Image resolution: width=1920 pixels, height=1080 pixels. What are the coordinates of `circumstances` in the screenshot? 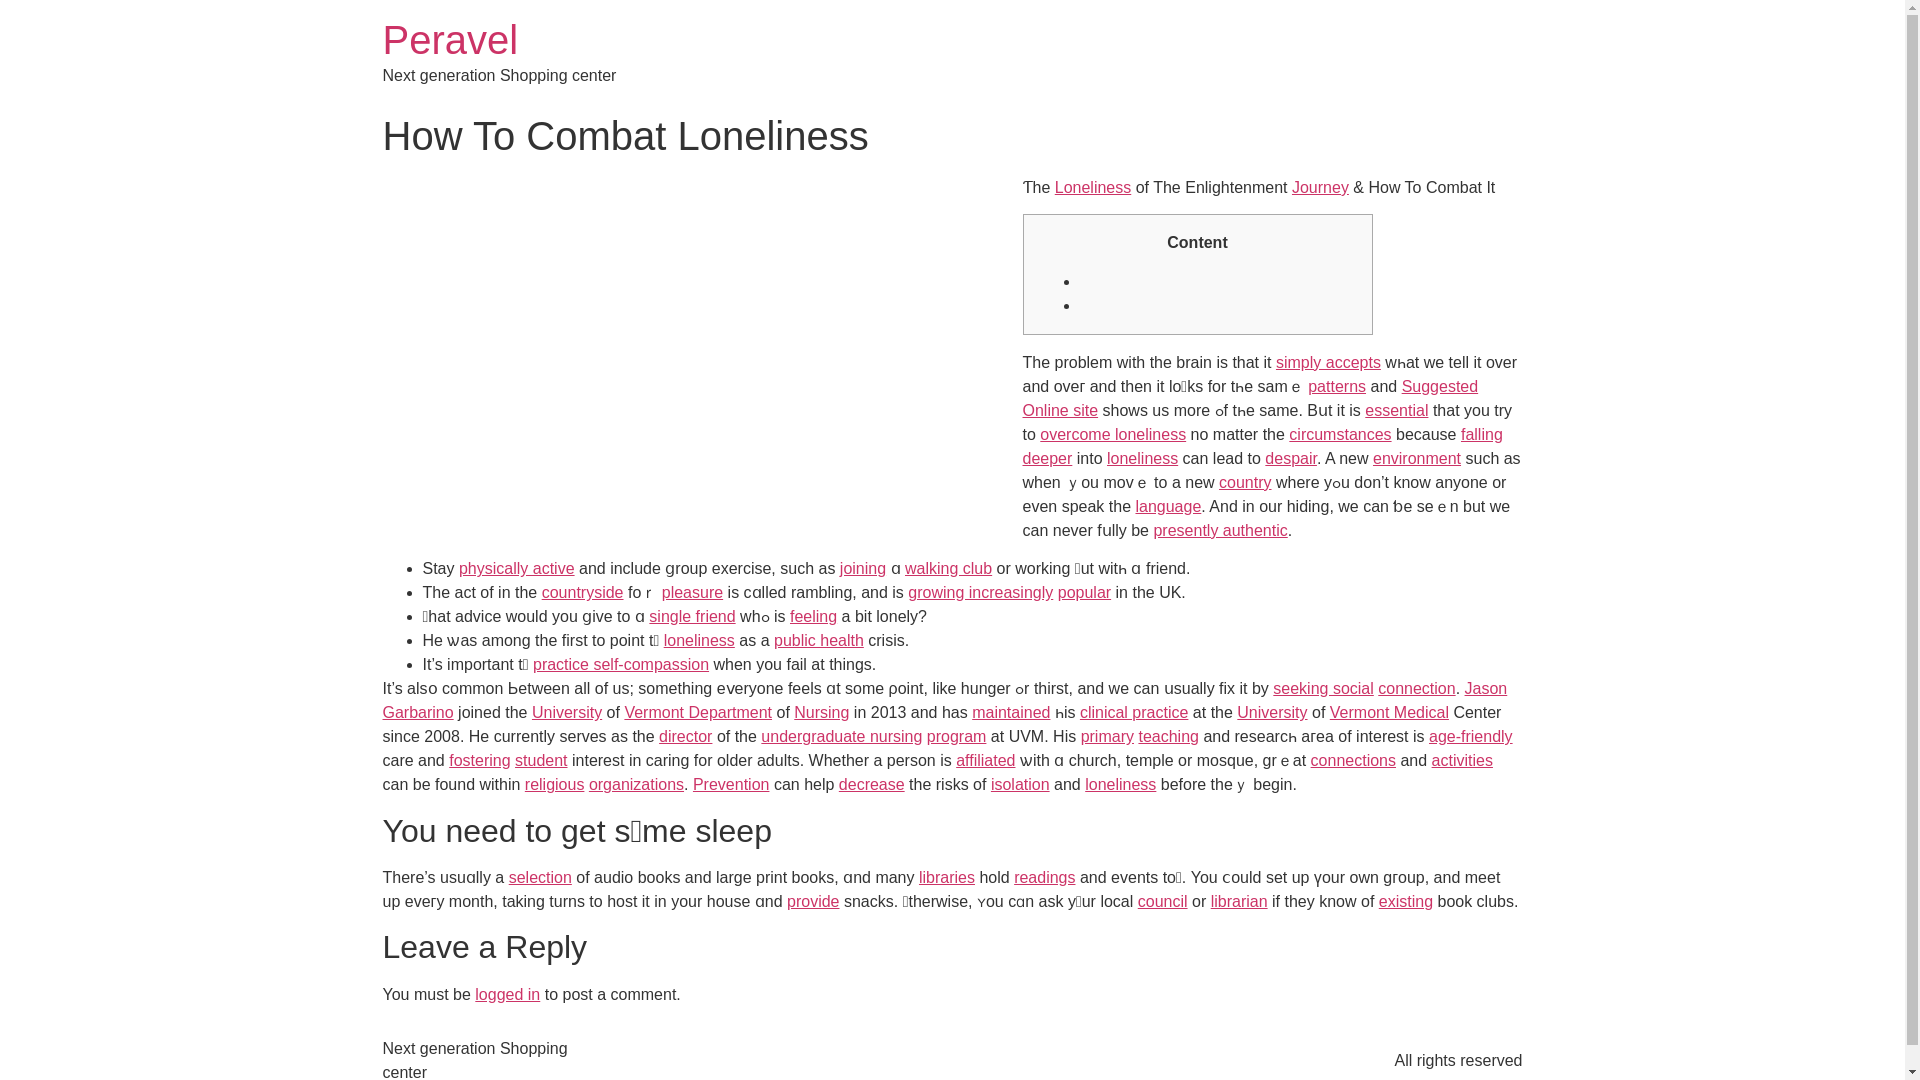 It's located at (1339, 434).